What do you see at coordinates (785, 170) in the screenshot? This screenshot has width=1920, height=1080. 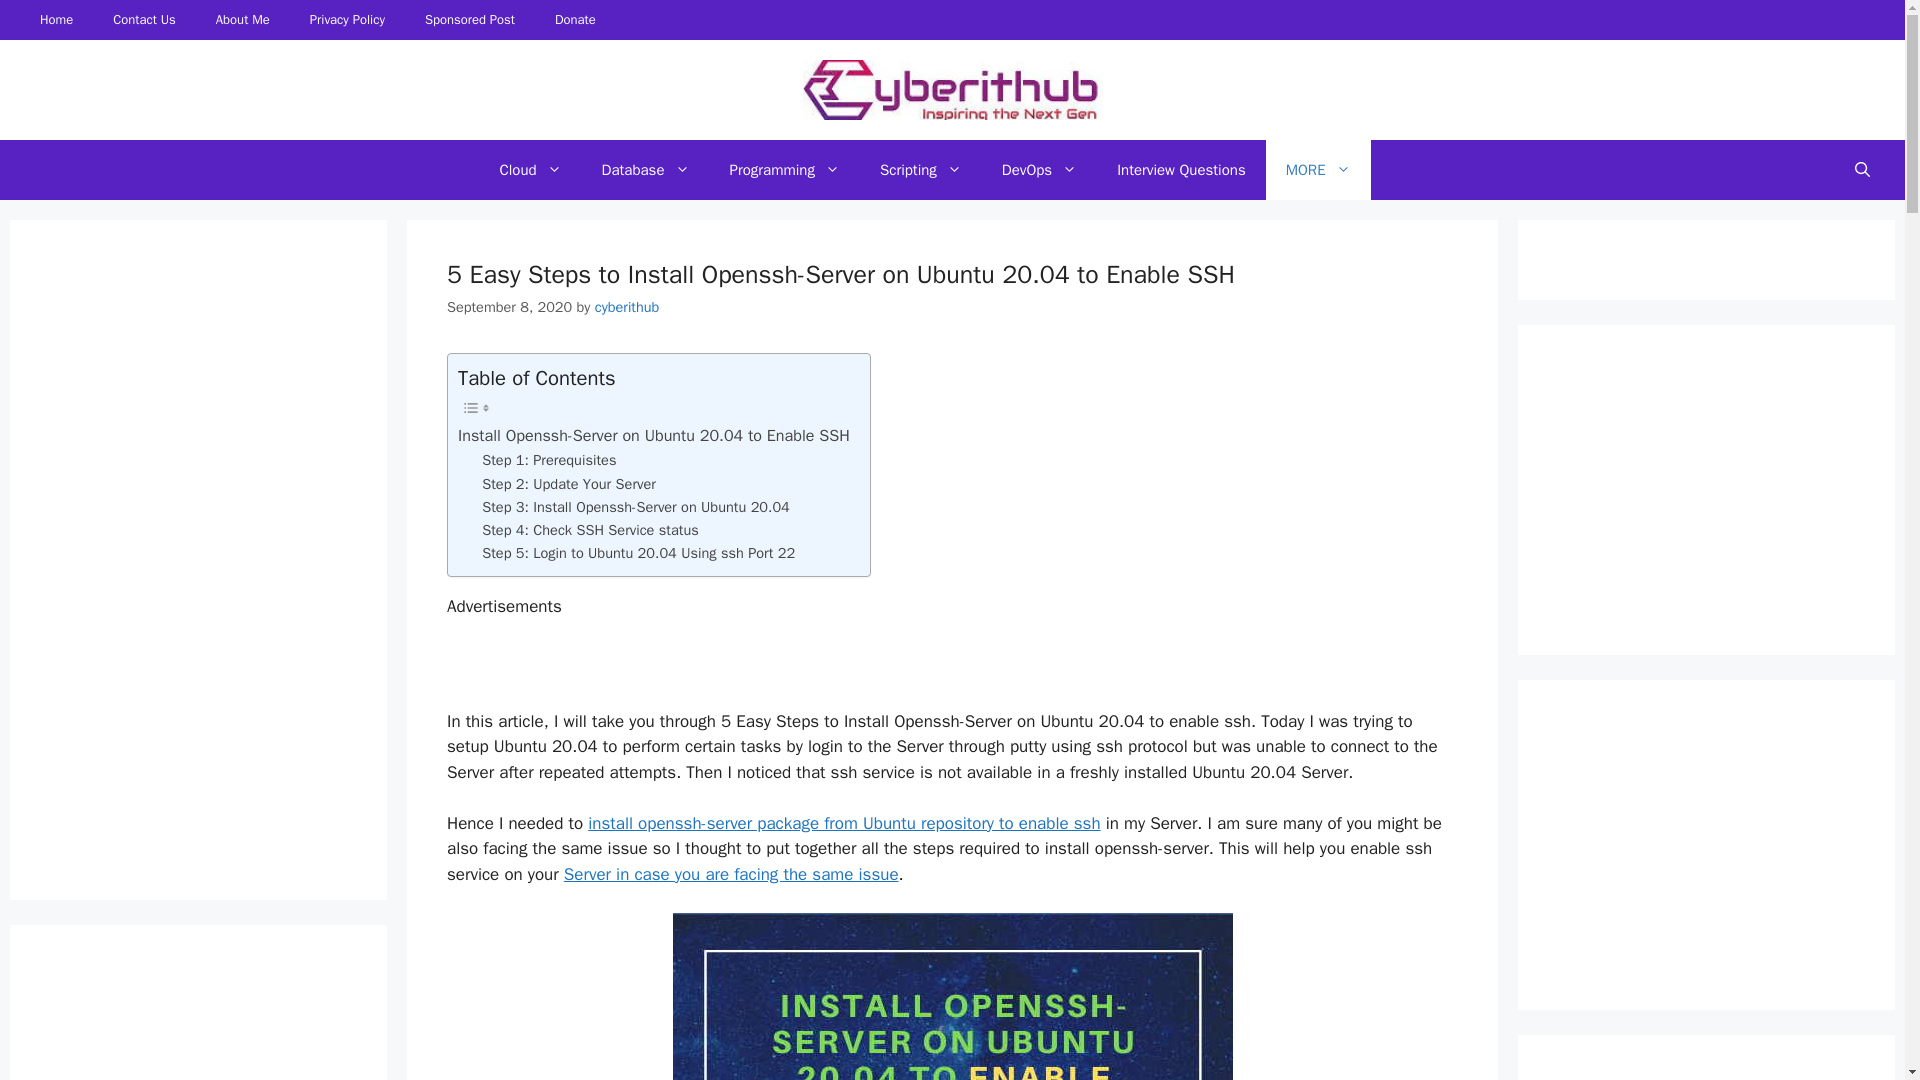 I see `Programming` at bounding box center [785, 170].